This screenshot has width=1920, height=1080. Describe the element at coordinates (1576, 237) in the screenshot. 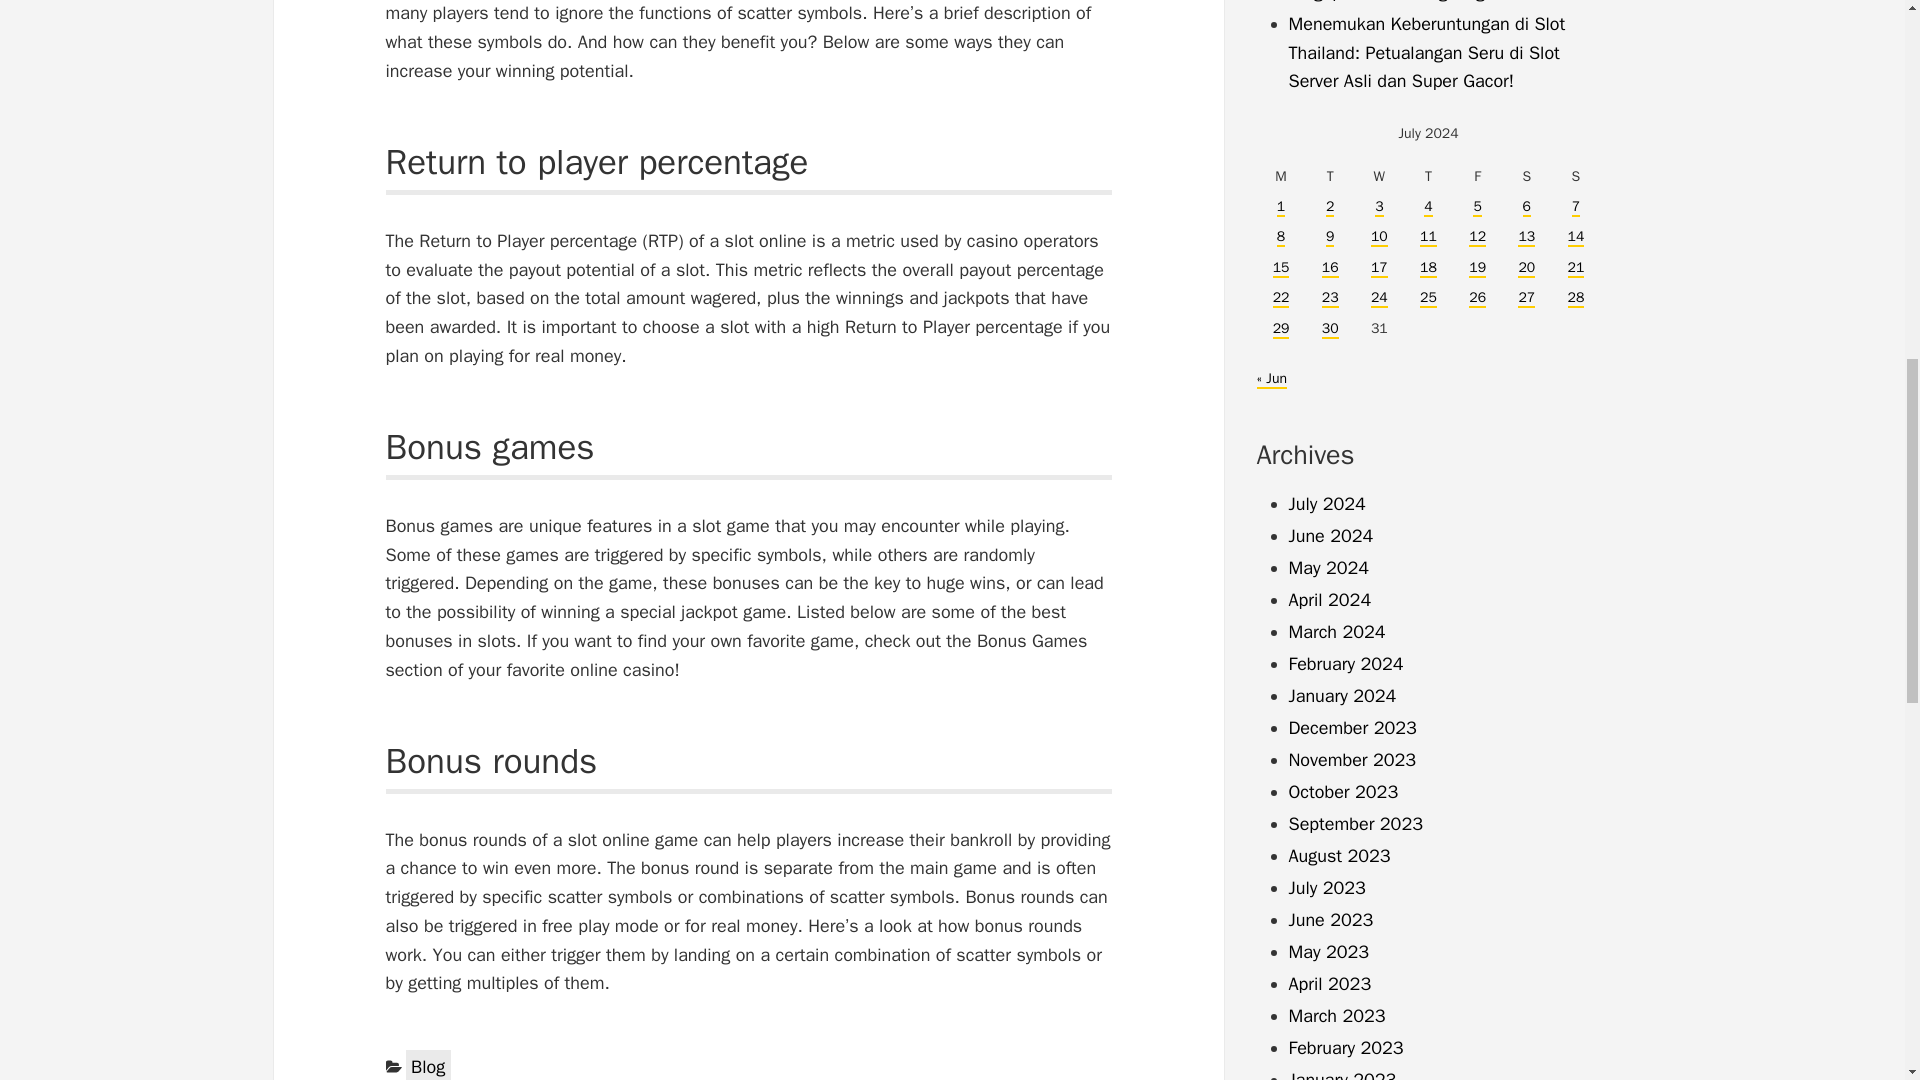

I see `14` at that location.